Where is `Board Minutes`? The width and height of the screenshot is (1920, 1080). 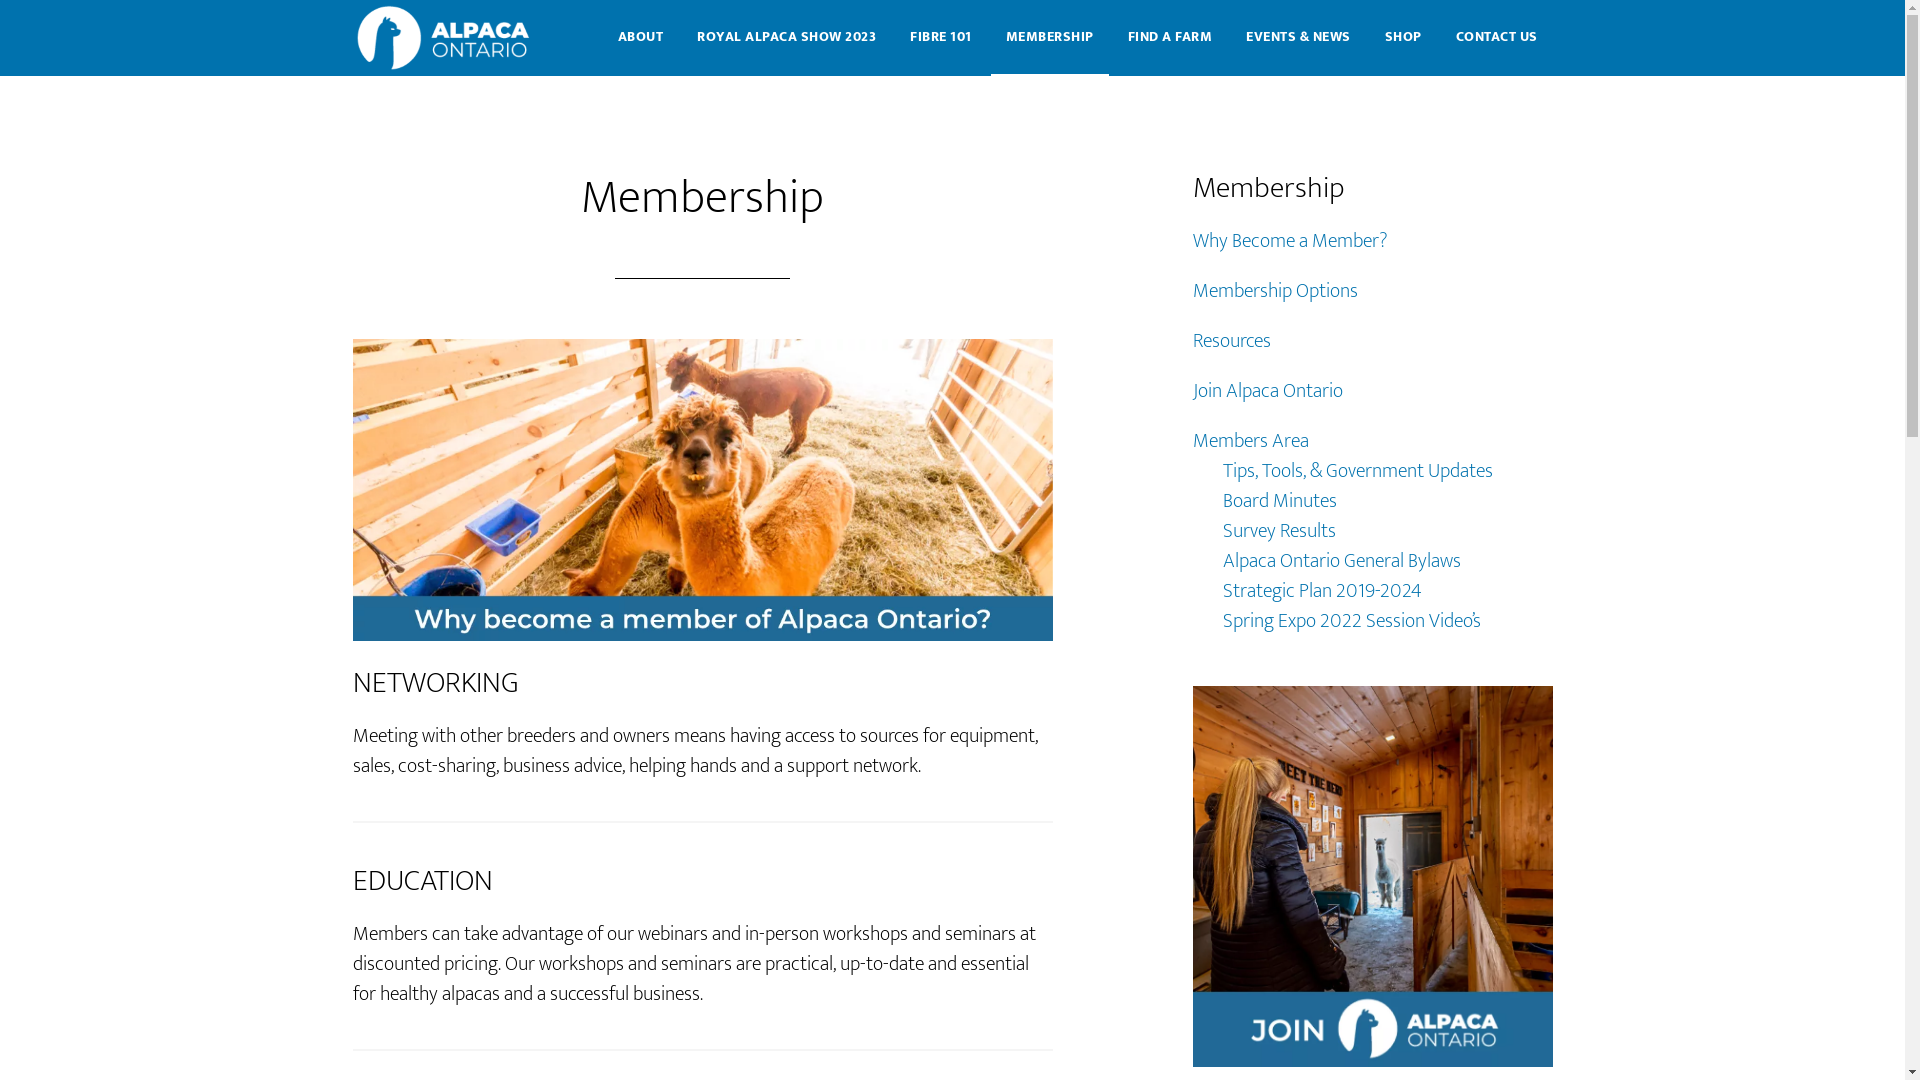 Board Minutes is located at coordinates (1279, 501).